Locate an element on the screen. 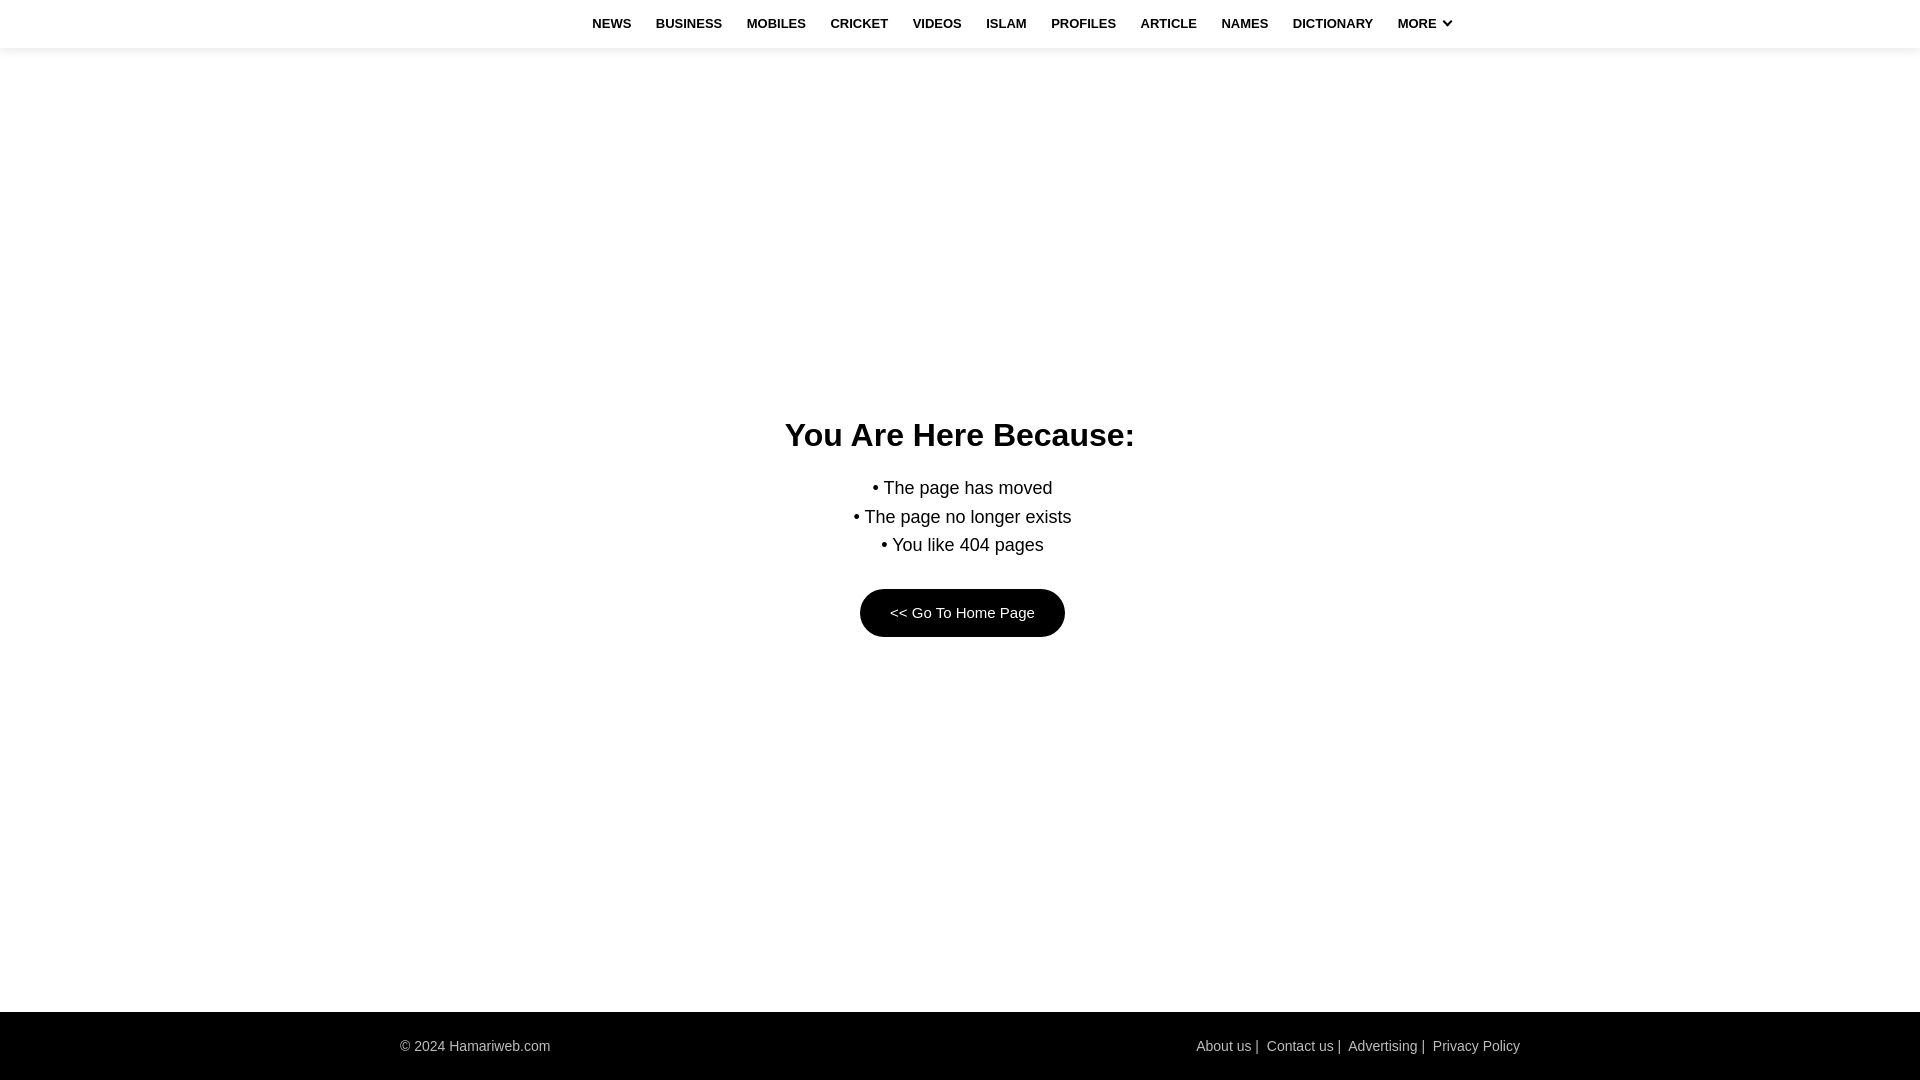  PROFILES is located at coordinates (1082, 24).